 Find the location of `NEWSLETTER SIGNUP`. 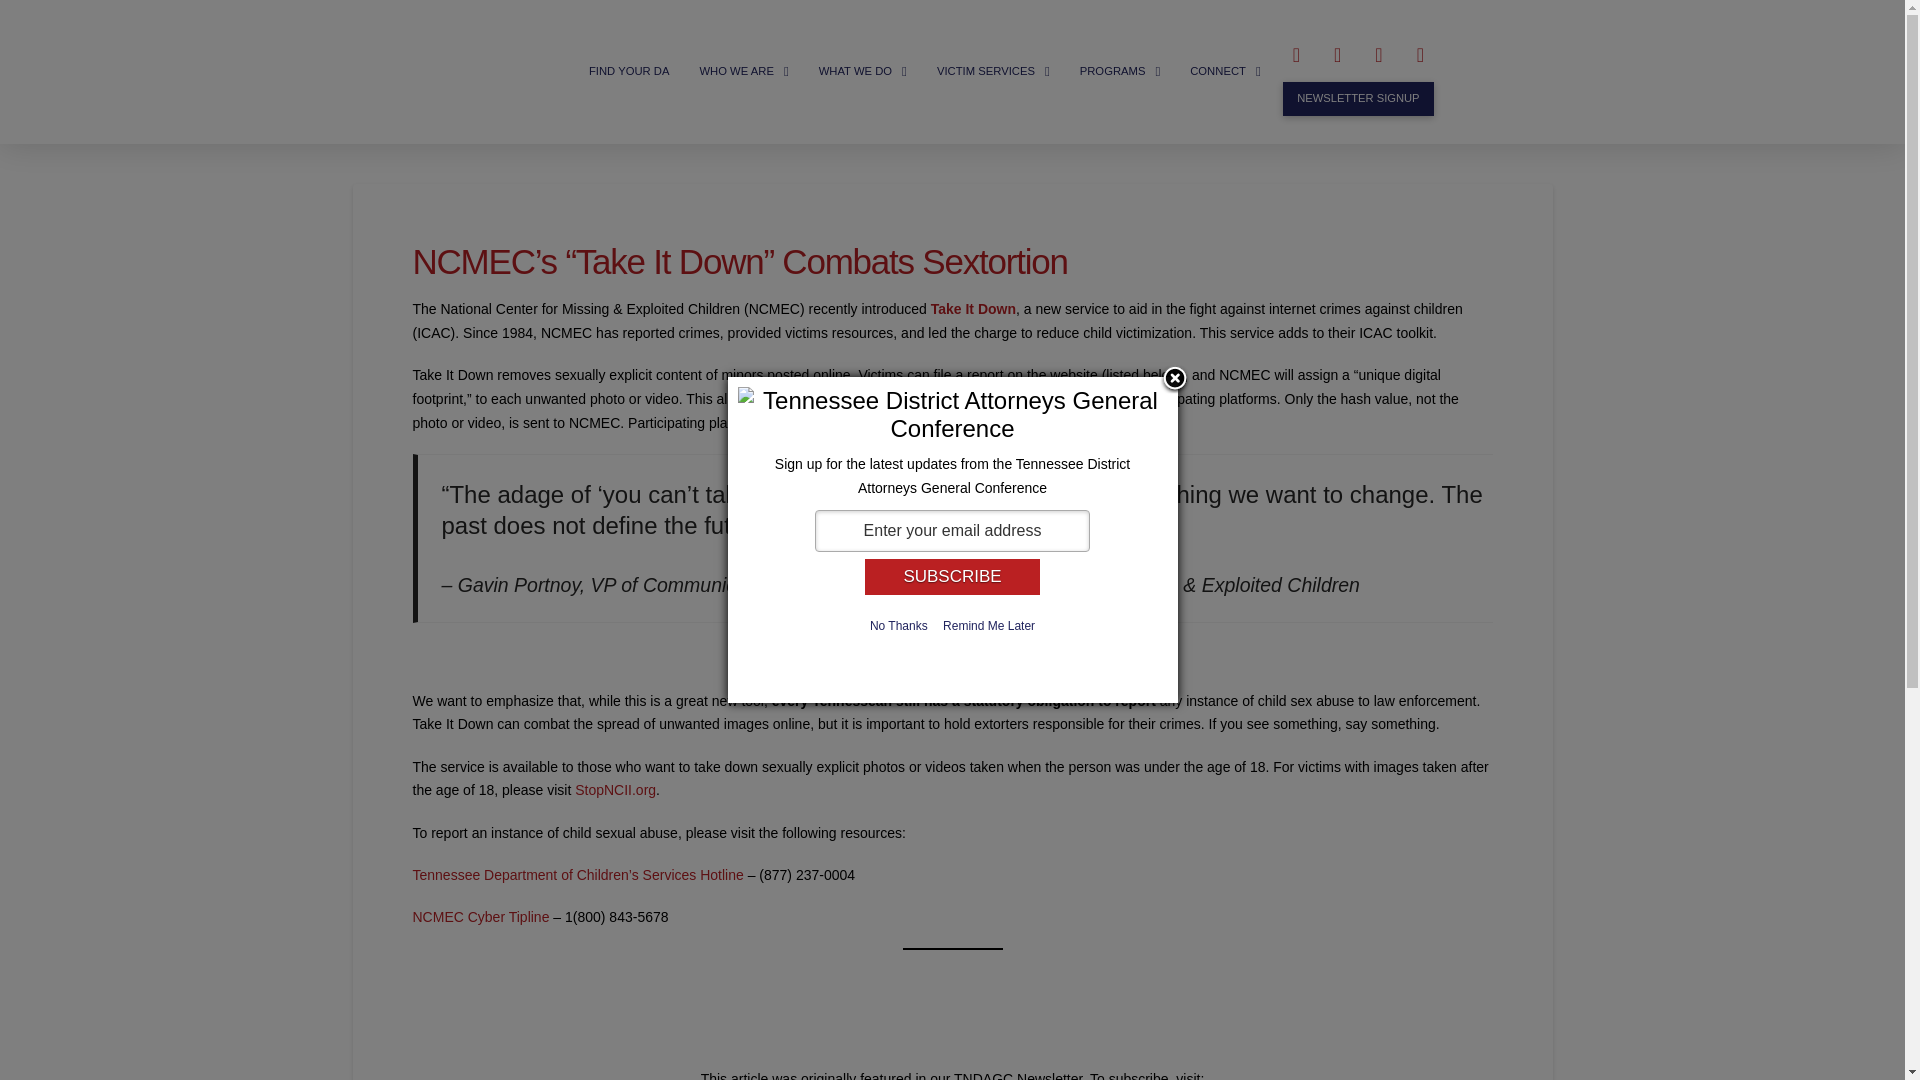

NEWSLETTER SIGNUP is located at coordinates (1358, 98).